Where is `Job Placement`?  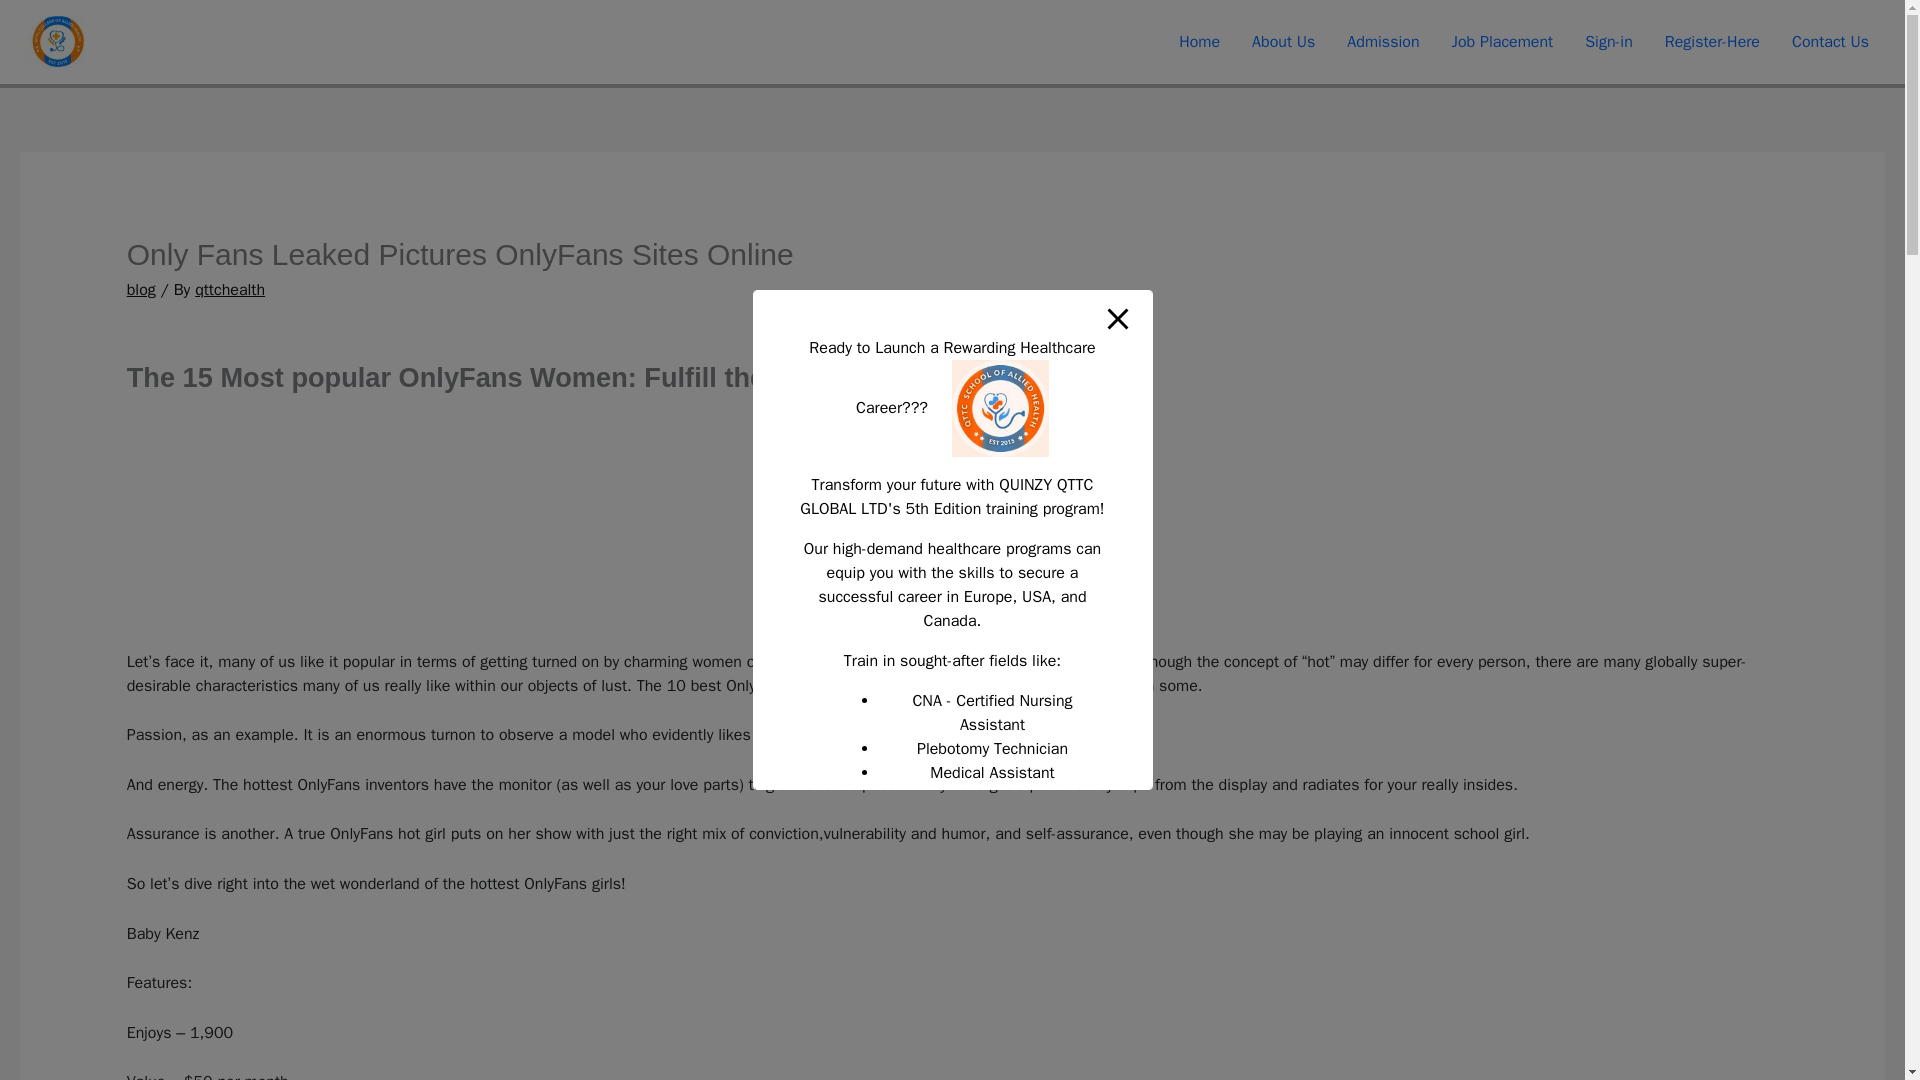 Job Placement is located at coordinates (1503, 42).